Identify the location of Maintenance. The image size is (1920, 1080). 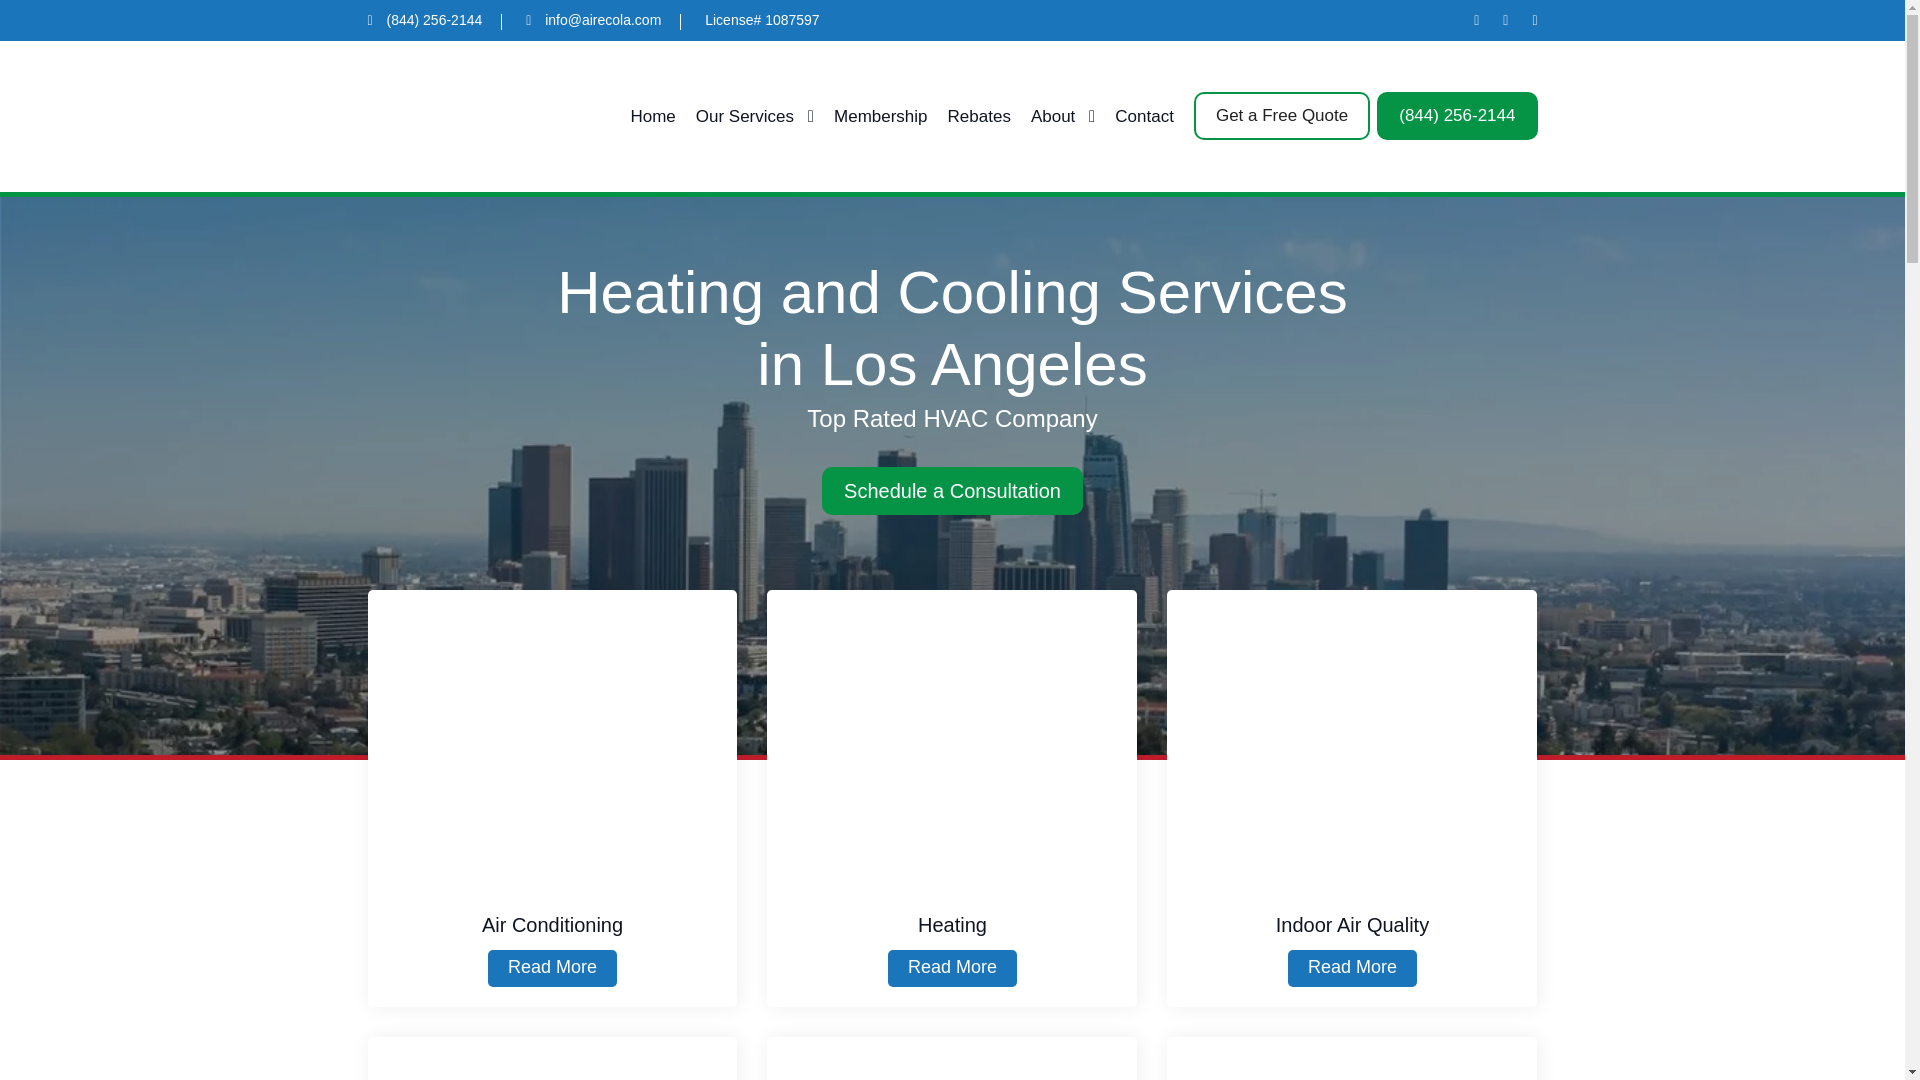
(951, 1058).